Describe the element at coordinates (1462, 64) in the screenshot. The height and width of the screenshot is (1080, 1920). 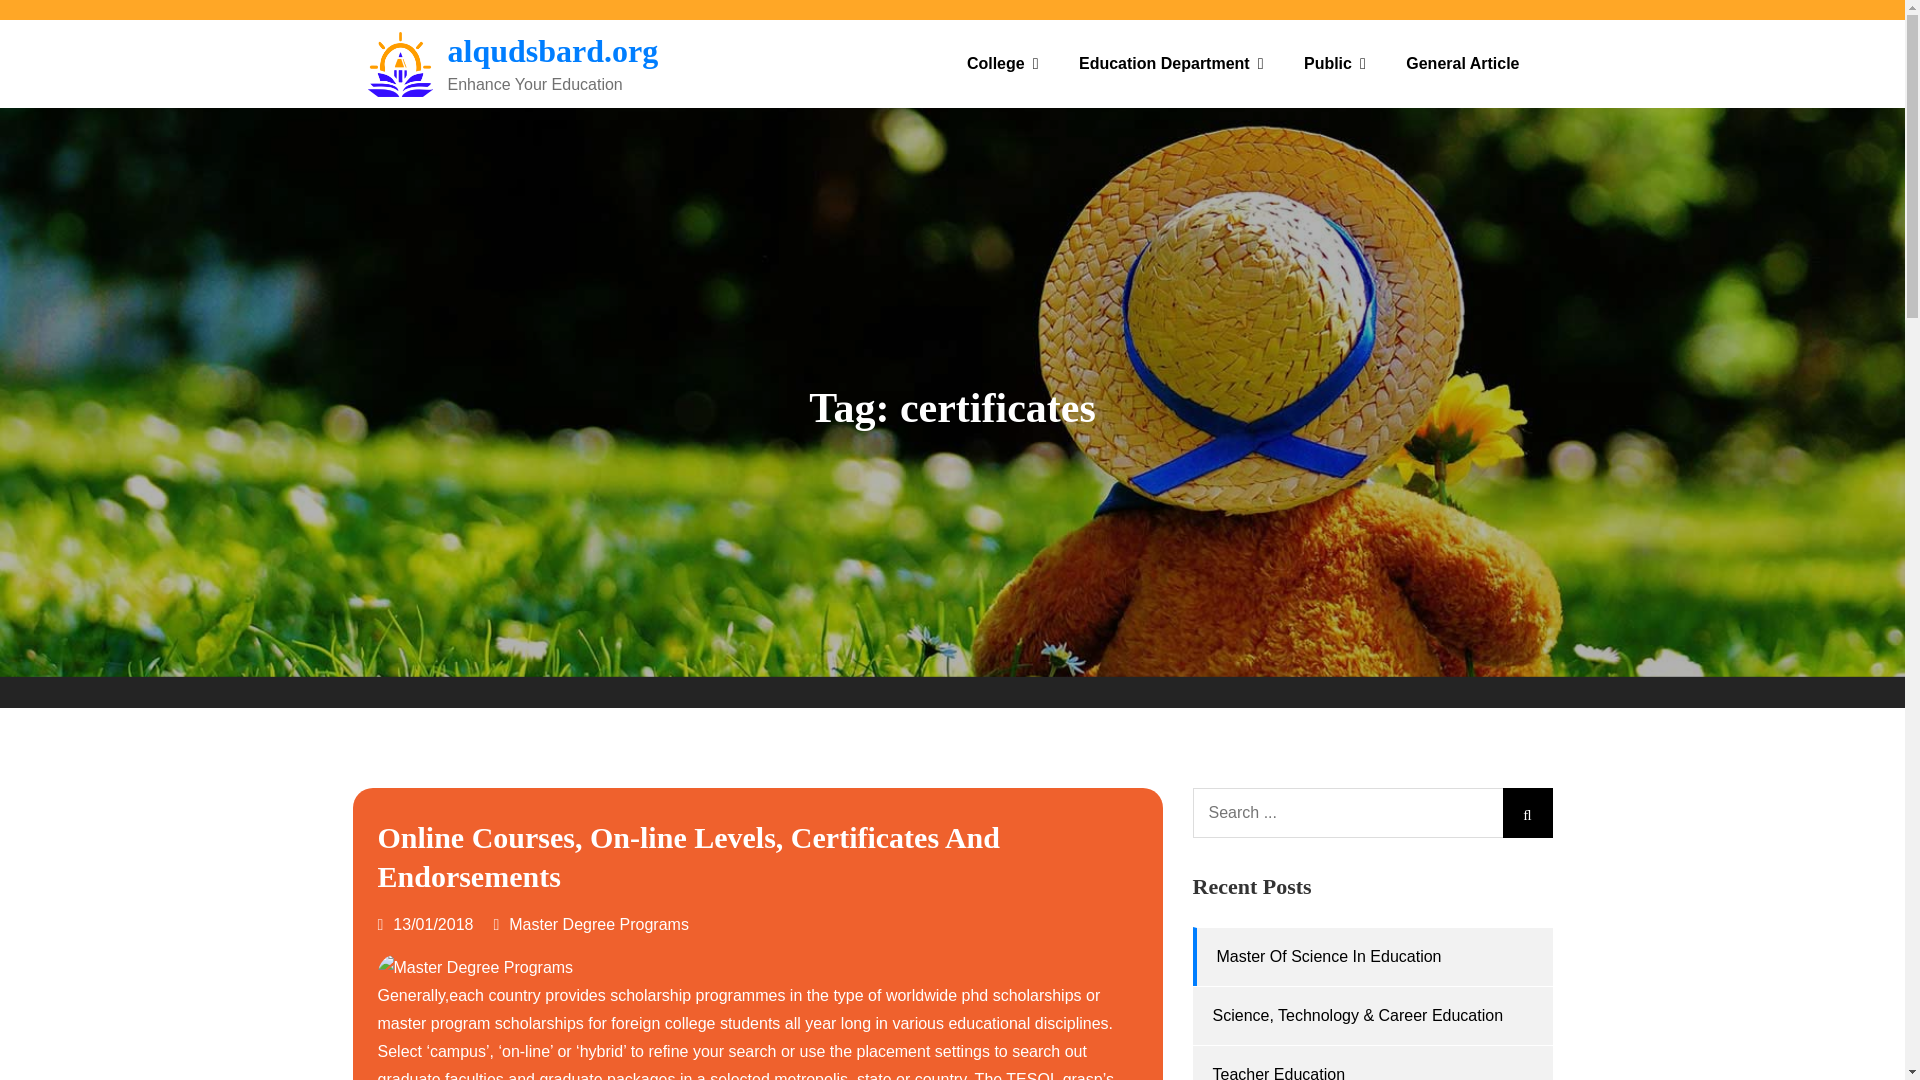
I see `General Article` at that location.